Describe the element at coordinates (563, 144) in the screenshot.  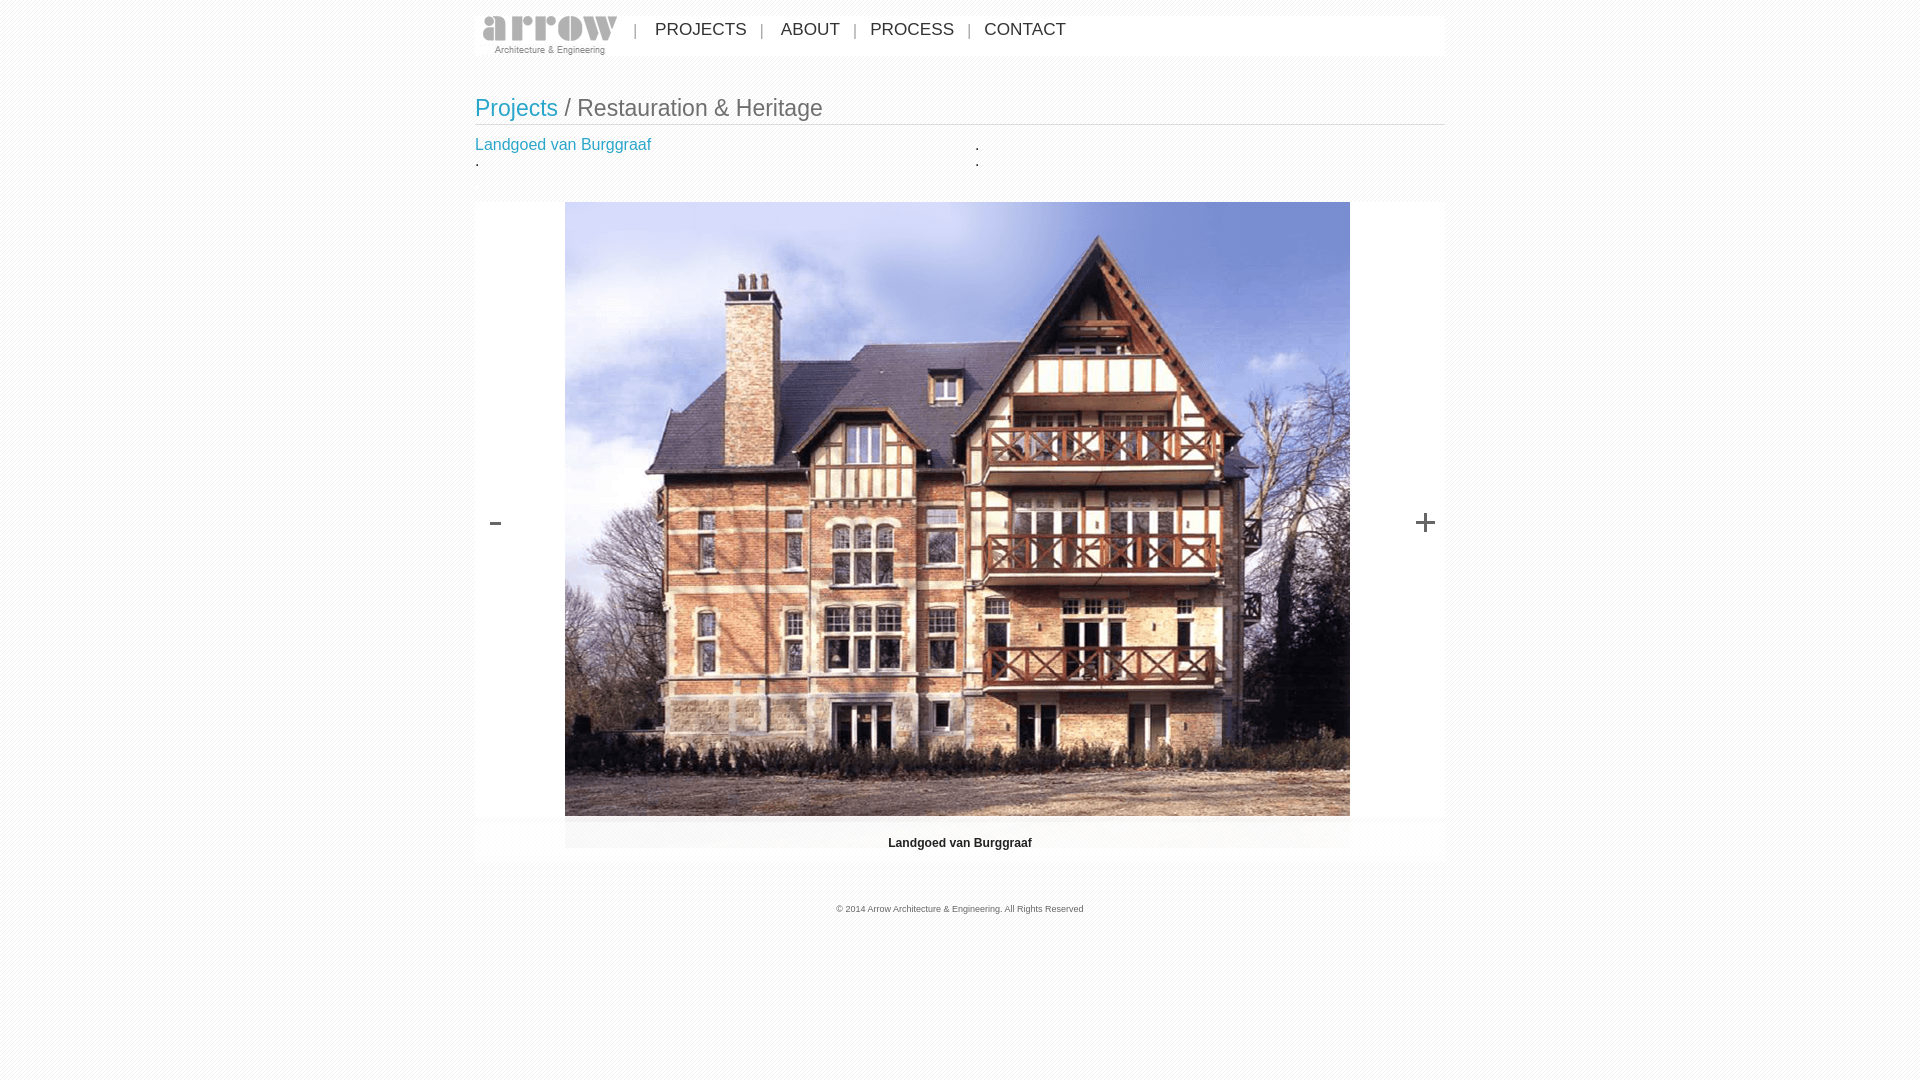
I see `Landgoed van Burggraaf` at that location.